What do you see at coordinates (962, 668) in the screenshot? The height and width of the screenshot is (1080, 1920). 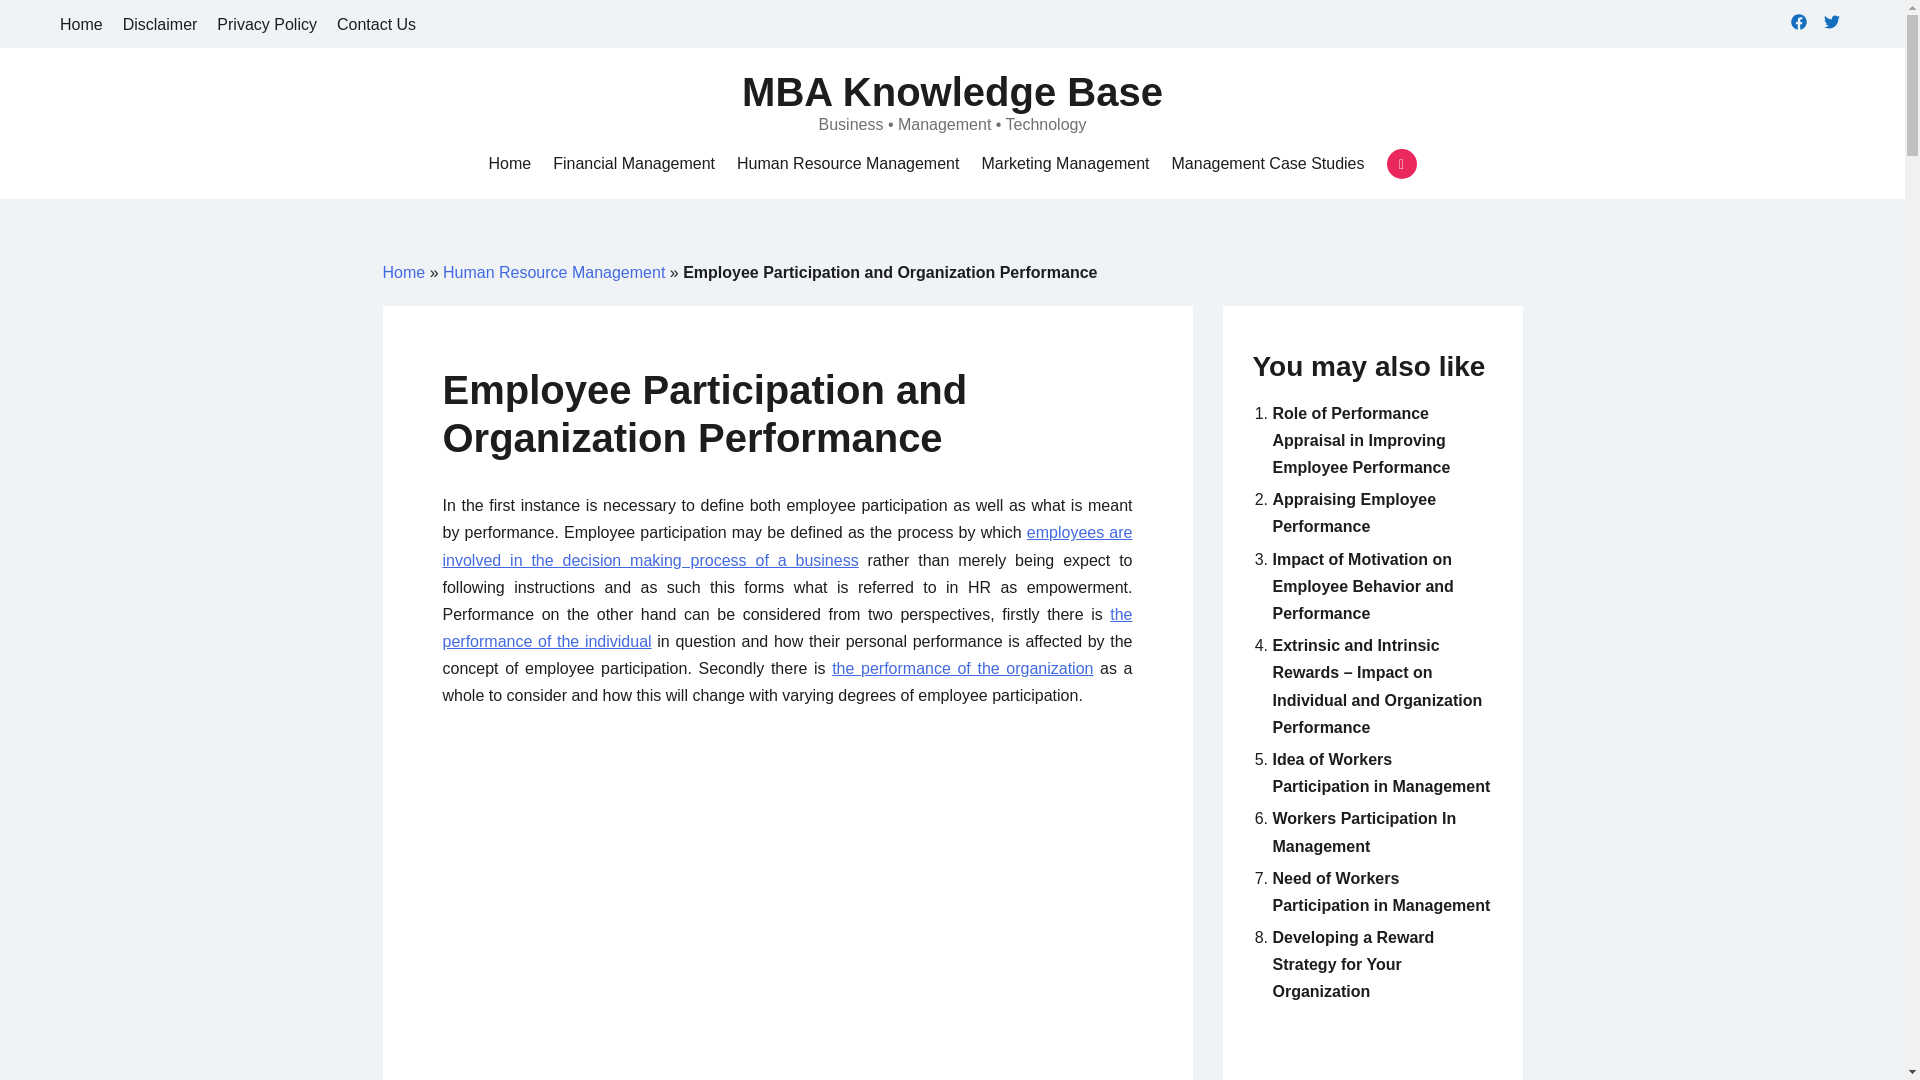 I see `the performance of the organization` at bounding box center [962, 668].